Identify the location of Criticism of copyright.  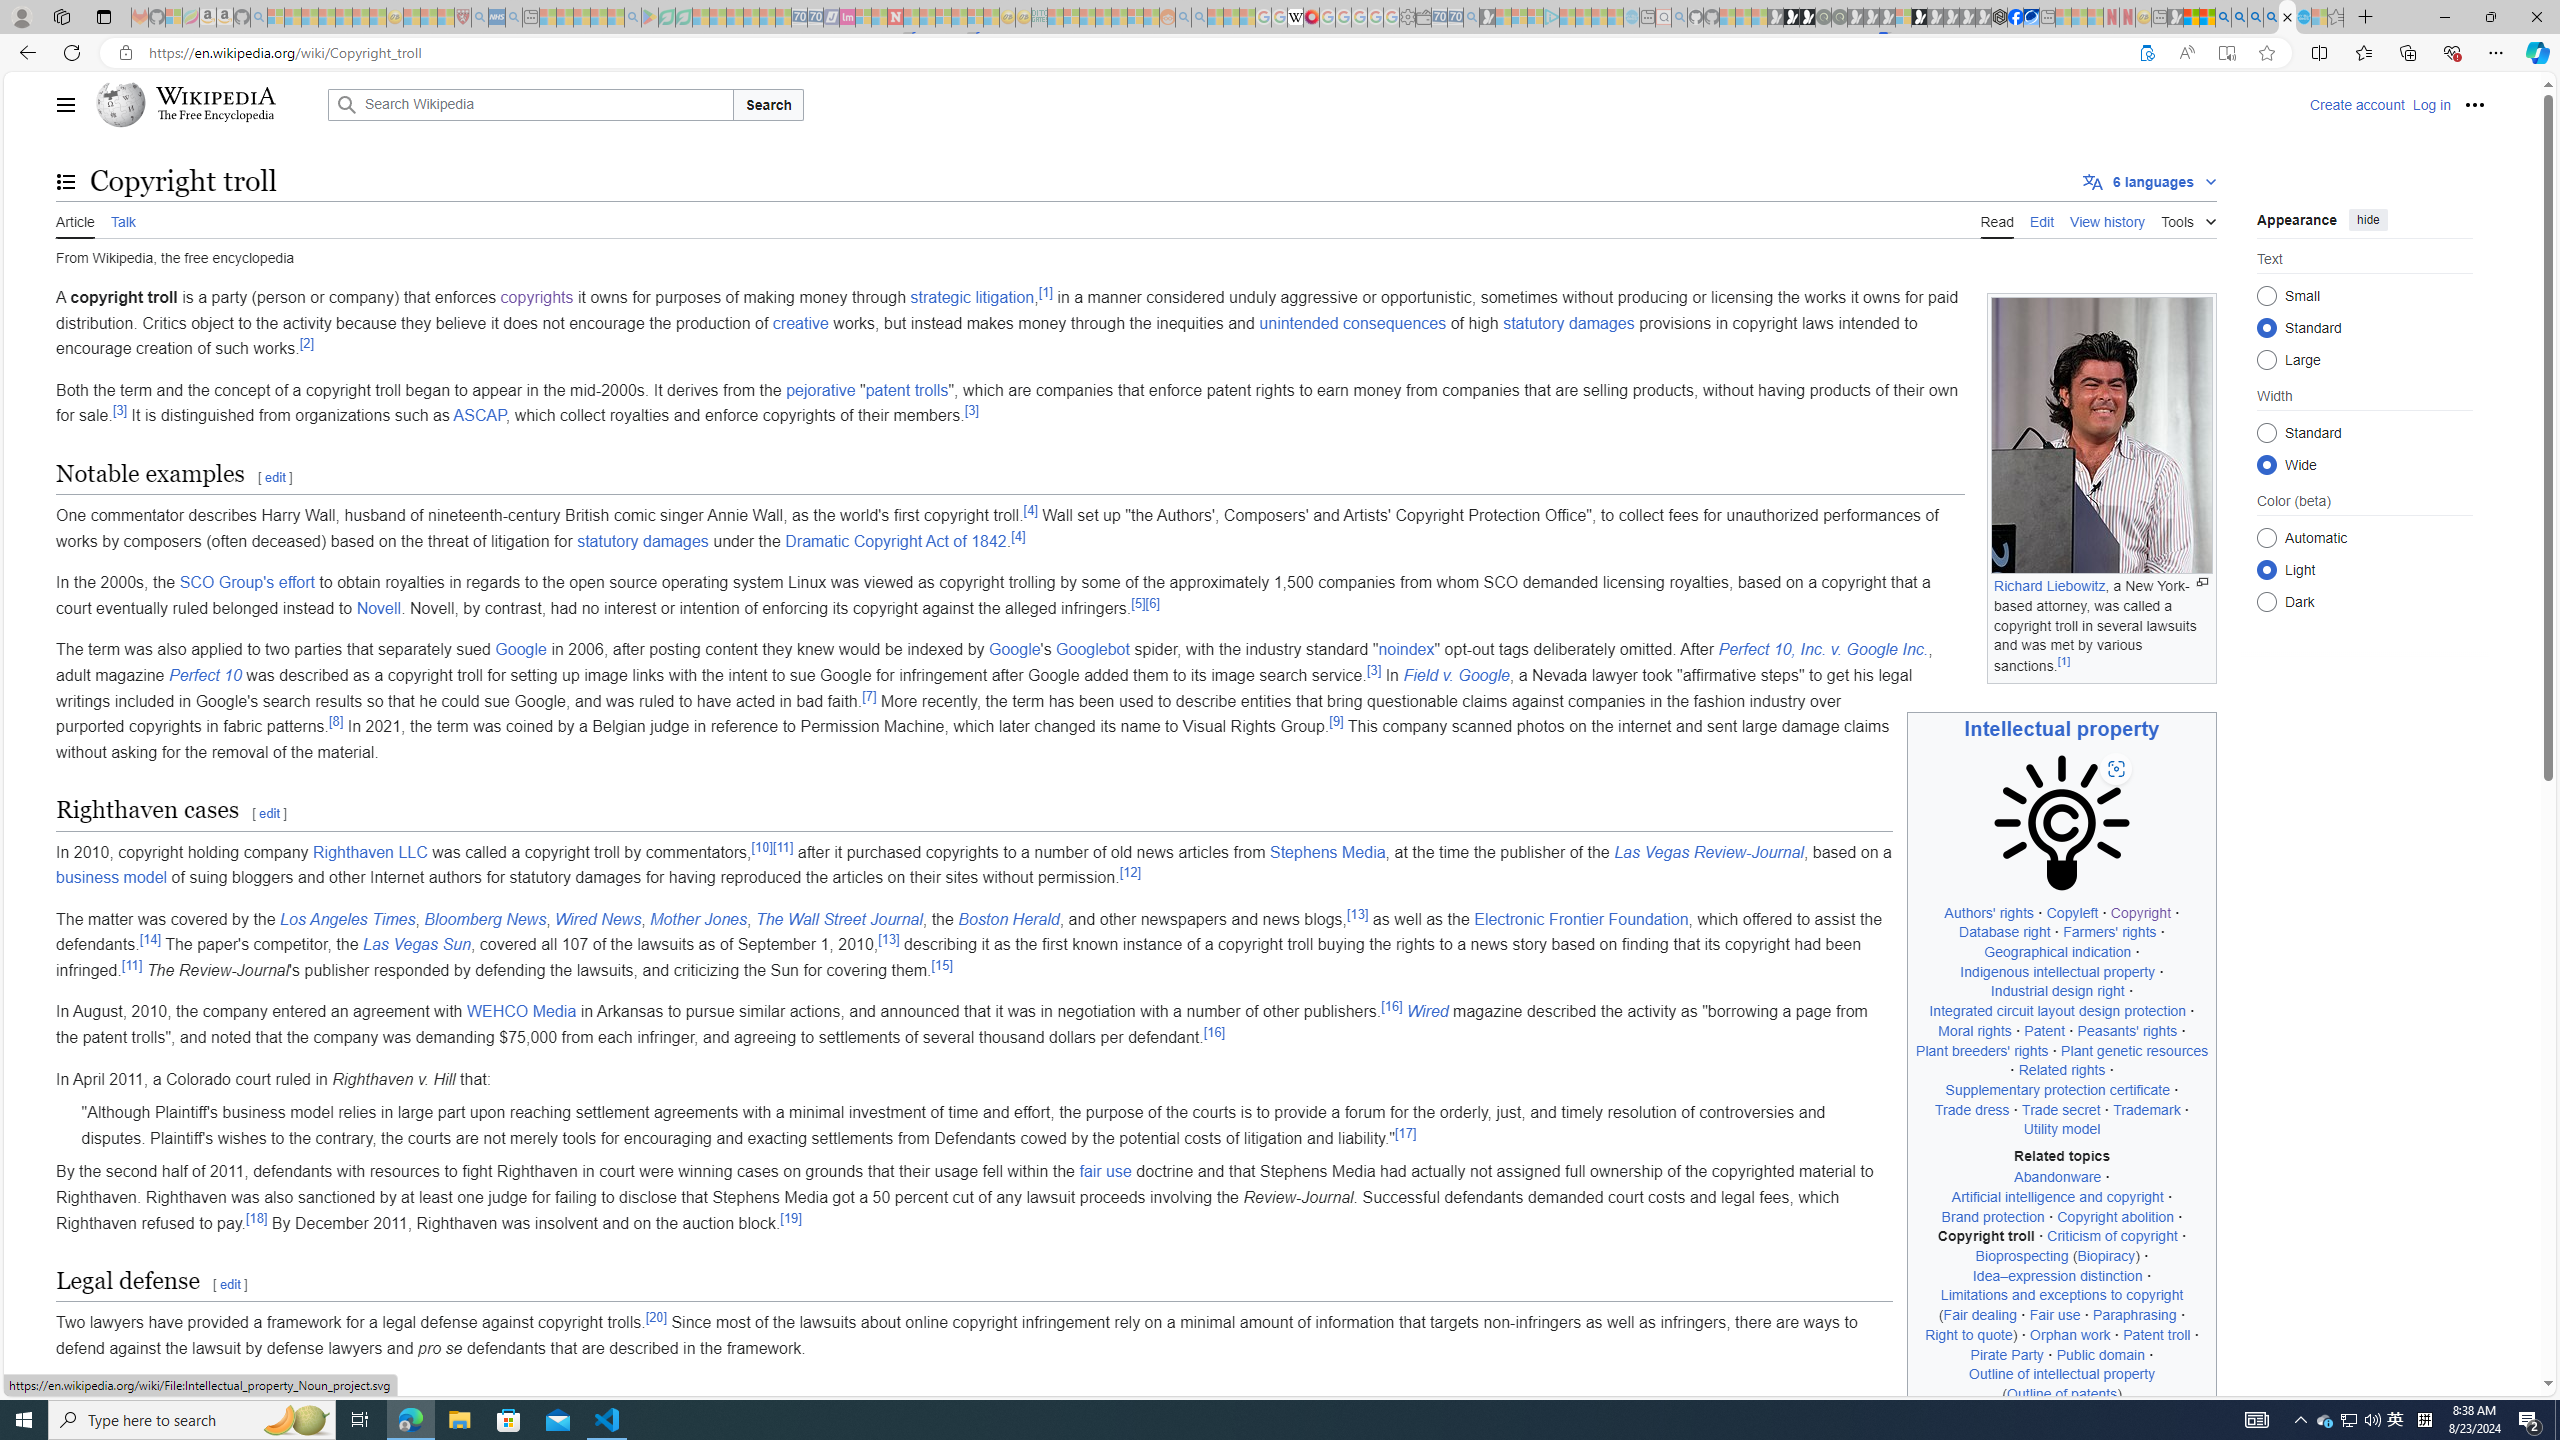
(2113, 1236).